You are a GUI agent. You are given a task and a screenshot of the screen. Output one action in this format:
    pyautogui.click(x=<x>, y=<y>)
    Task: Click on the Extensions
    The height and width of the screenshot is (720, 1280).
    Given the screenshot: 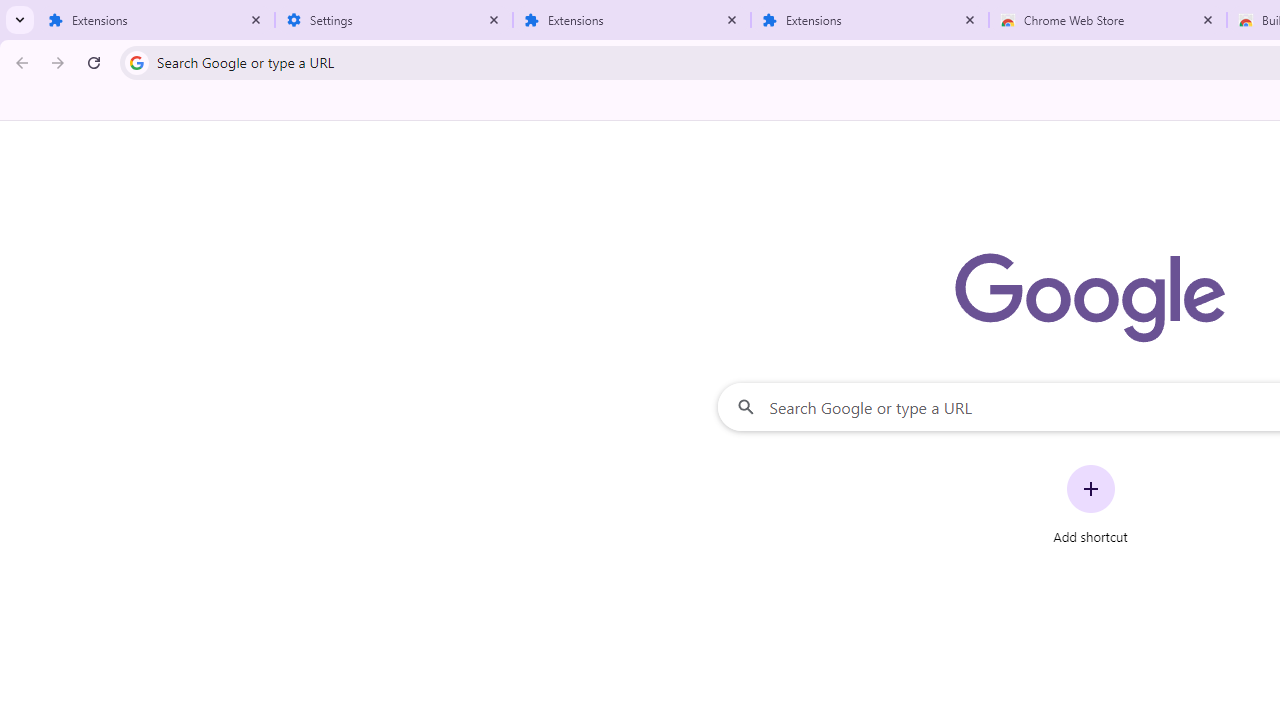 What is the action you would take?
    pyautogui.click(x=156, y=20)
    